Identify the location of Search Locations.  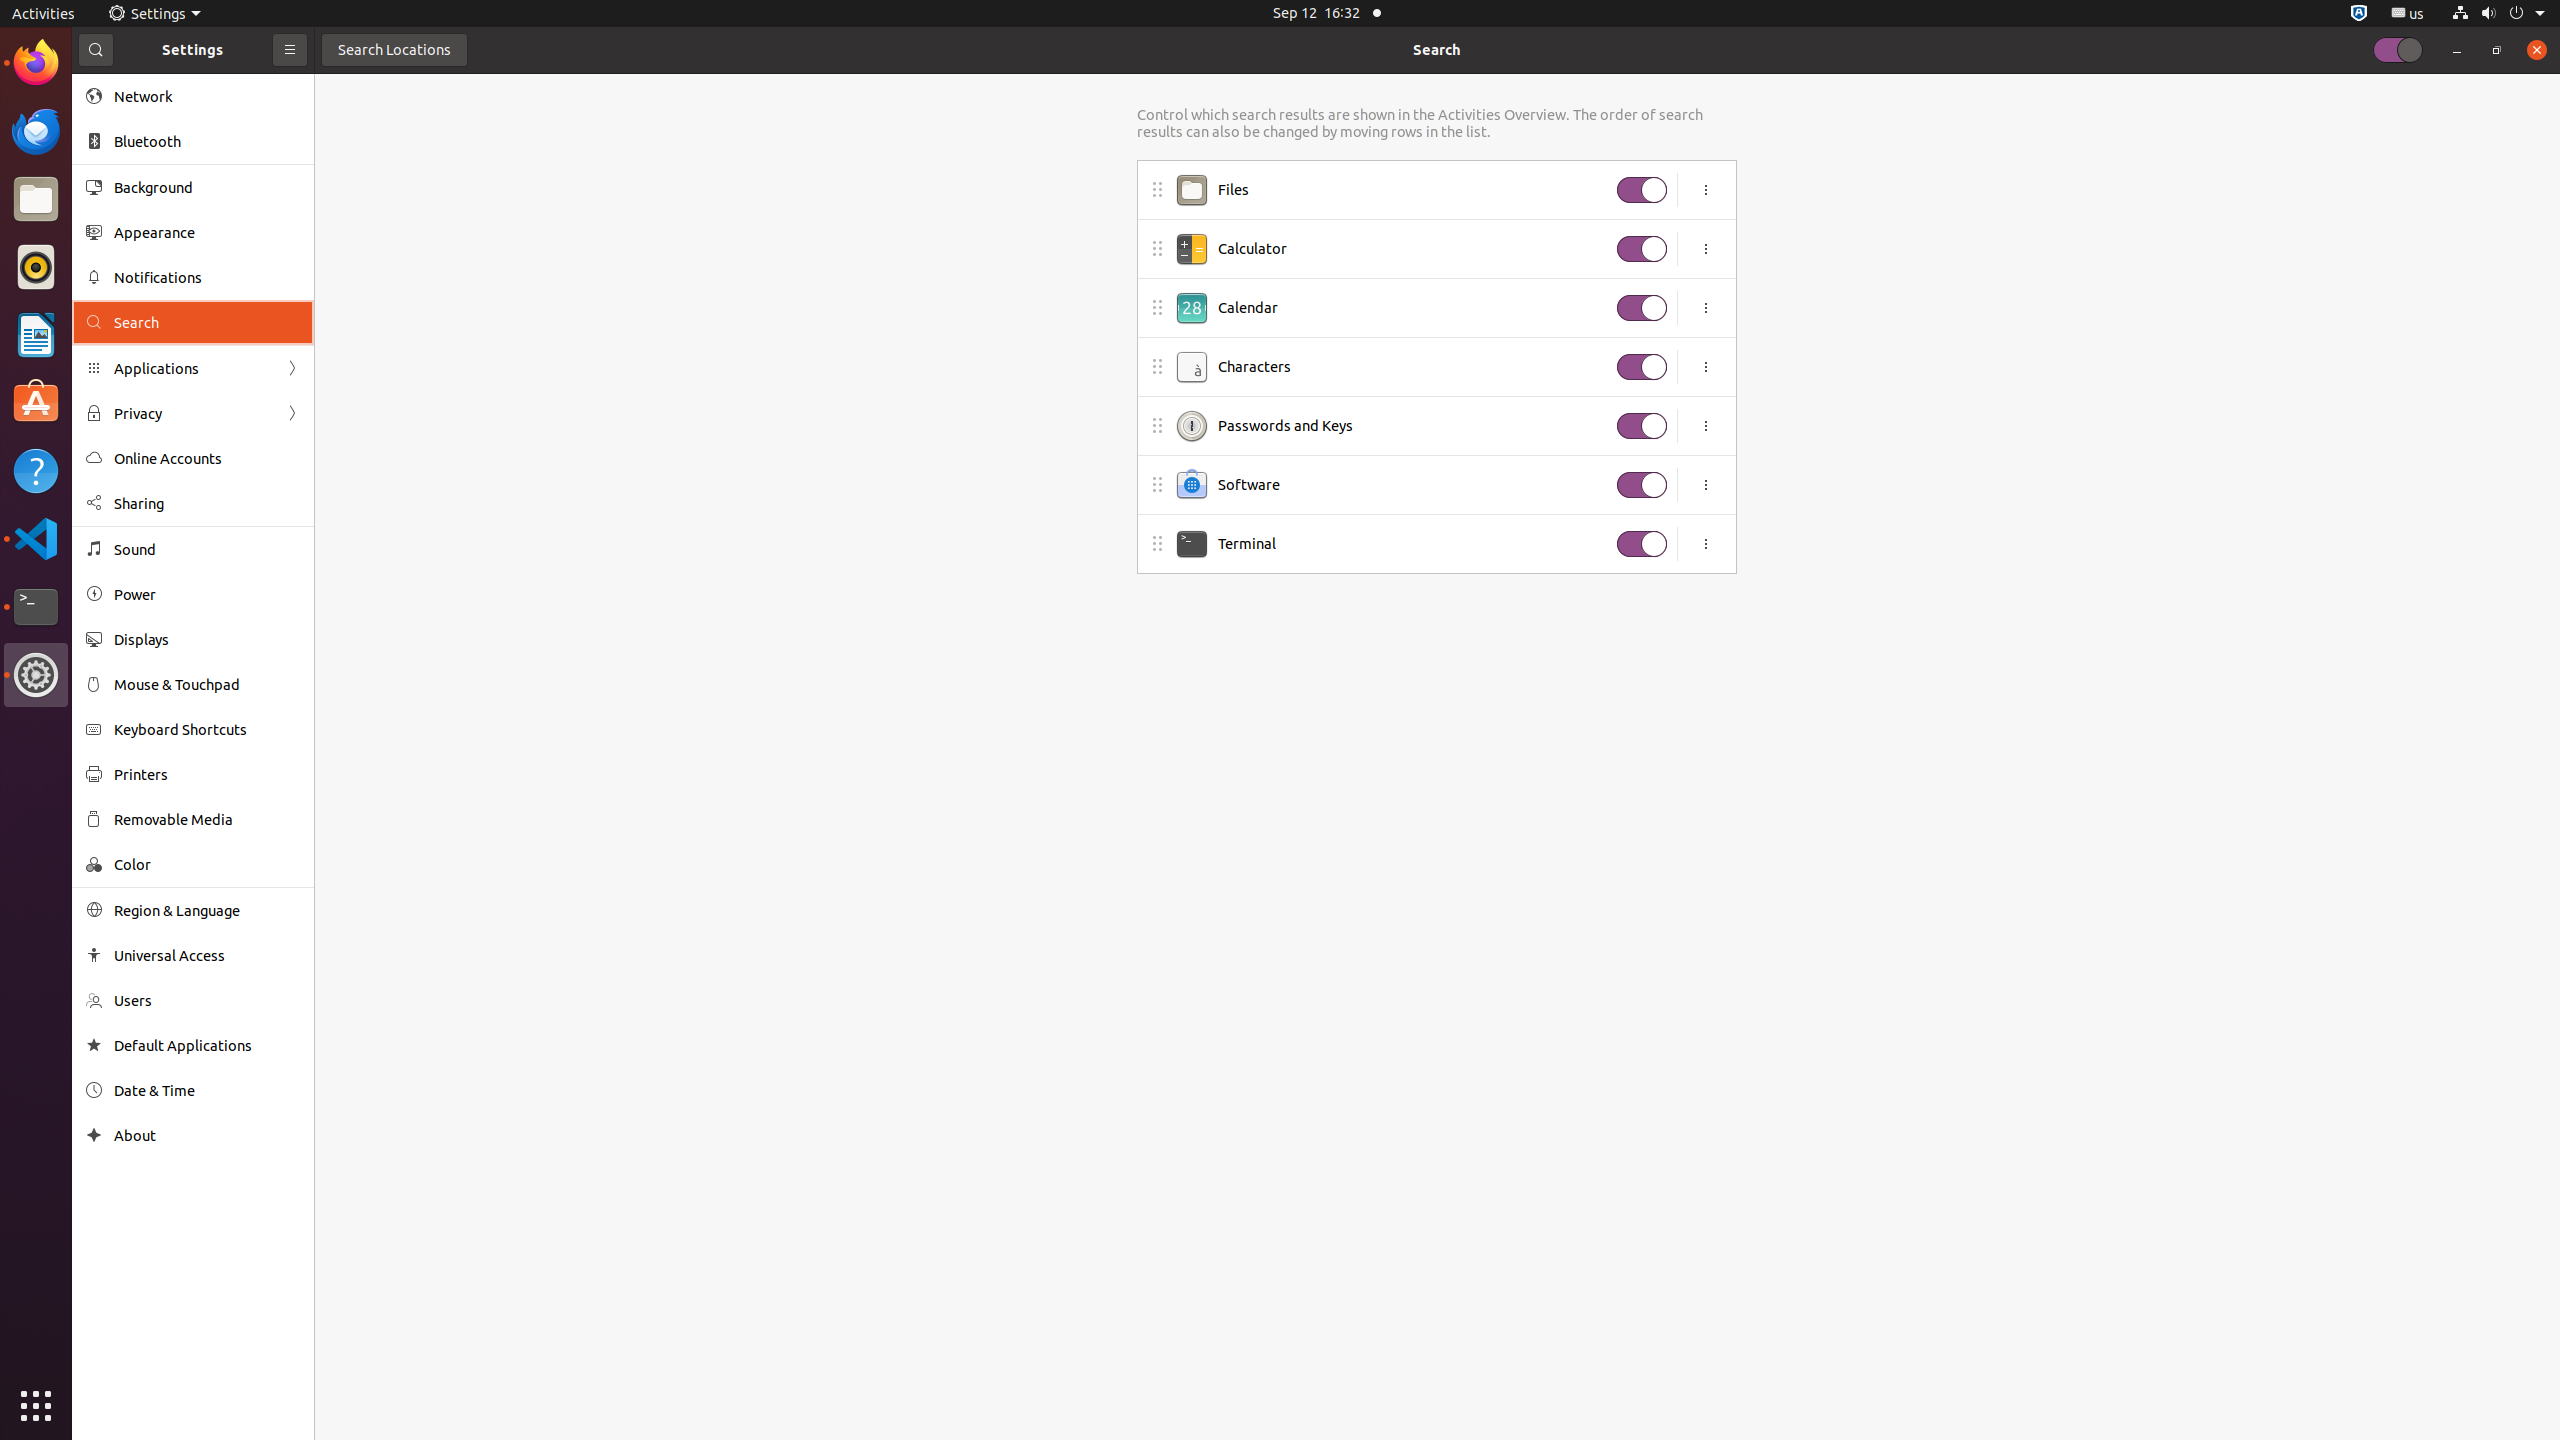
(394, 50).